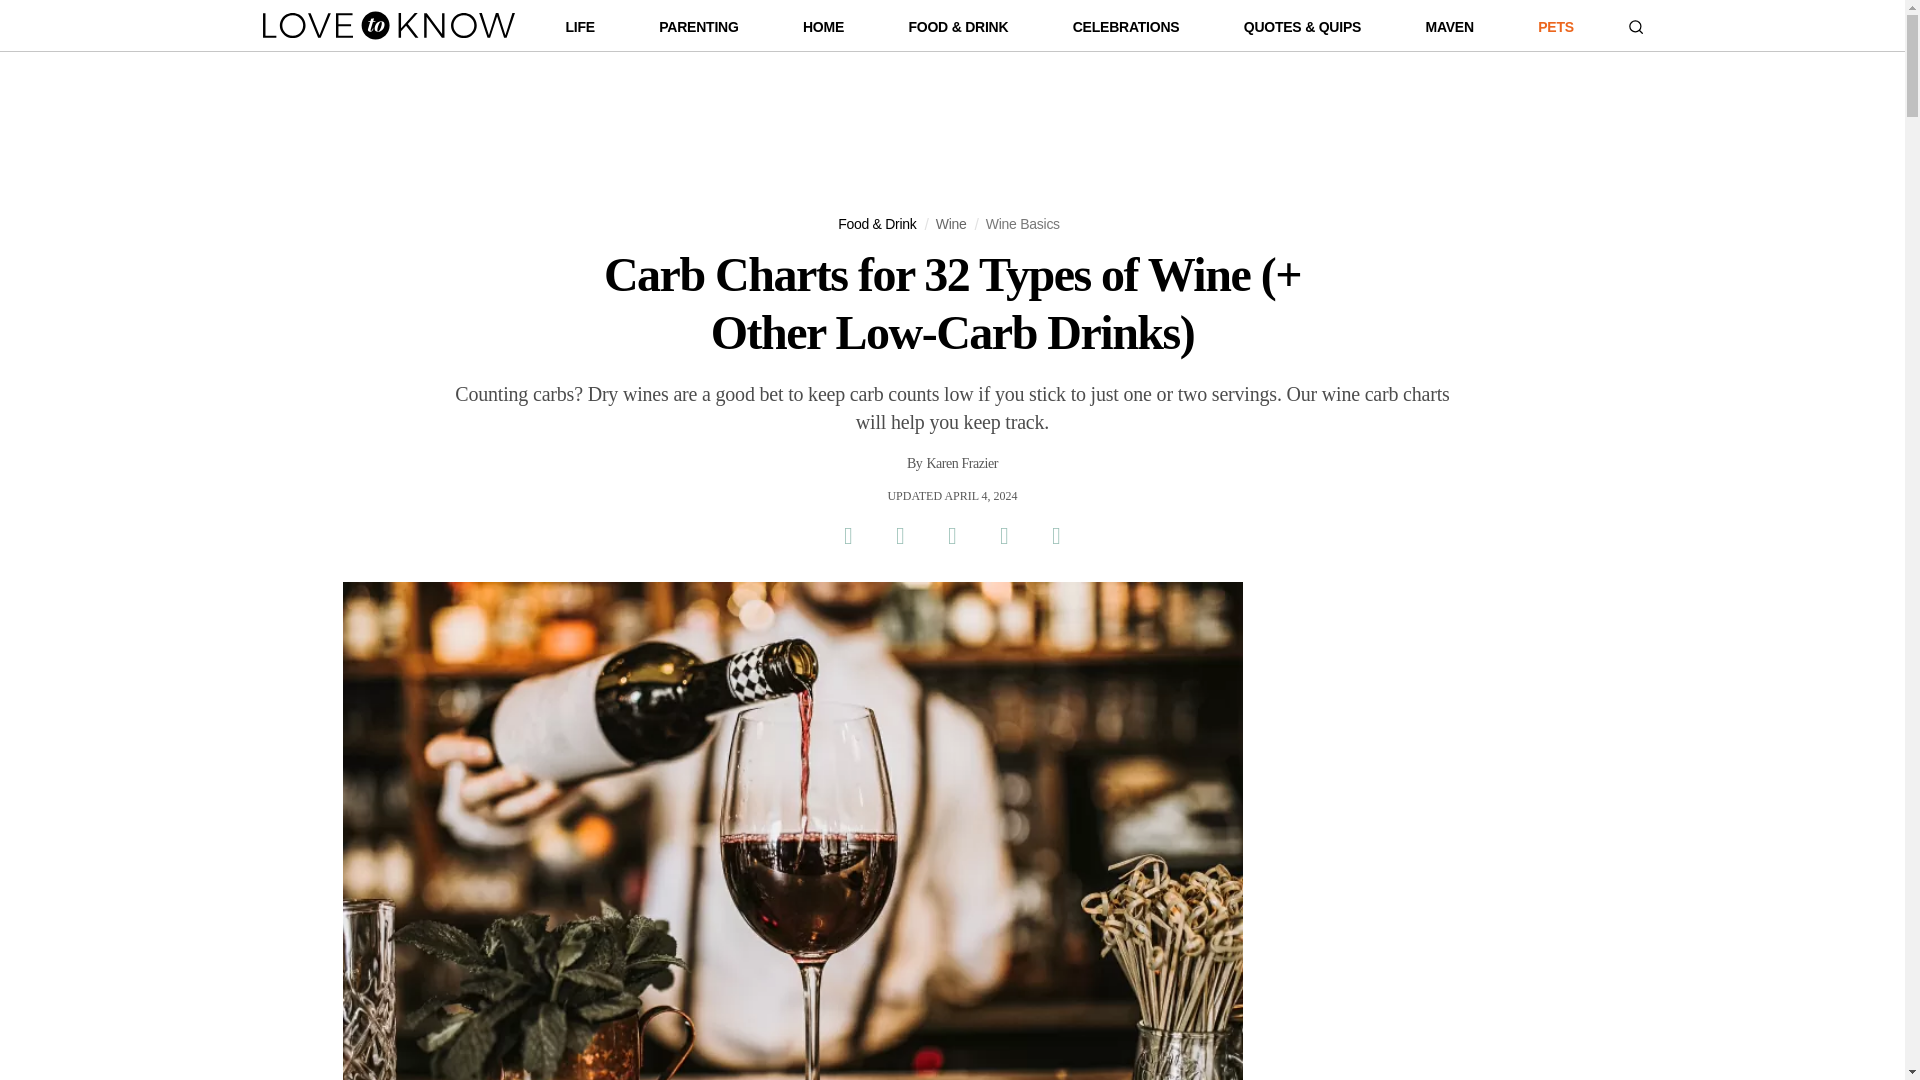  What do you see at coordinates (823, 31) in the screenshot?
I see `HOME` at bounding box center [823, 31].